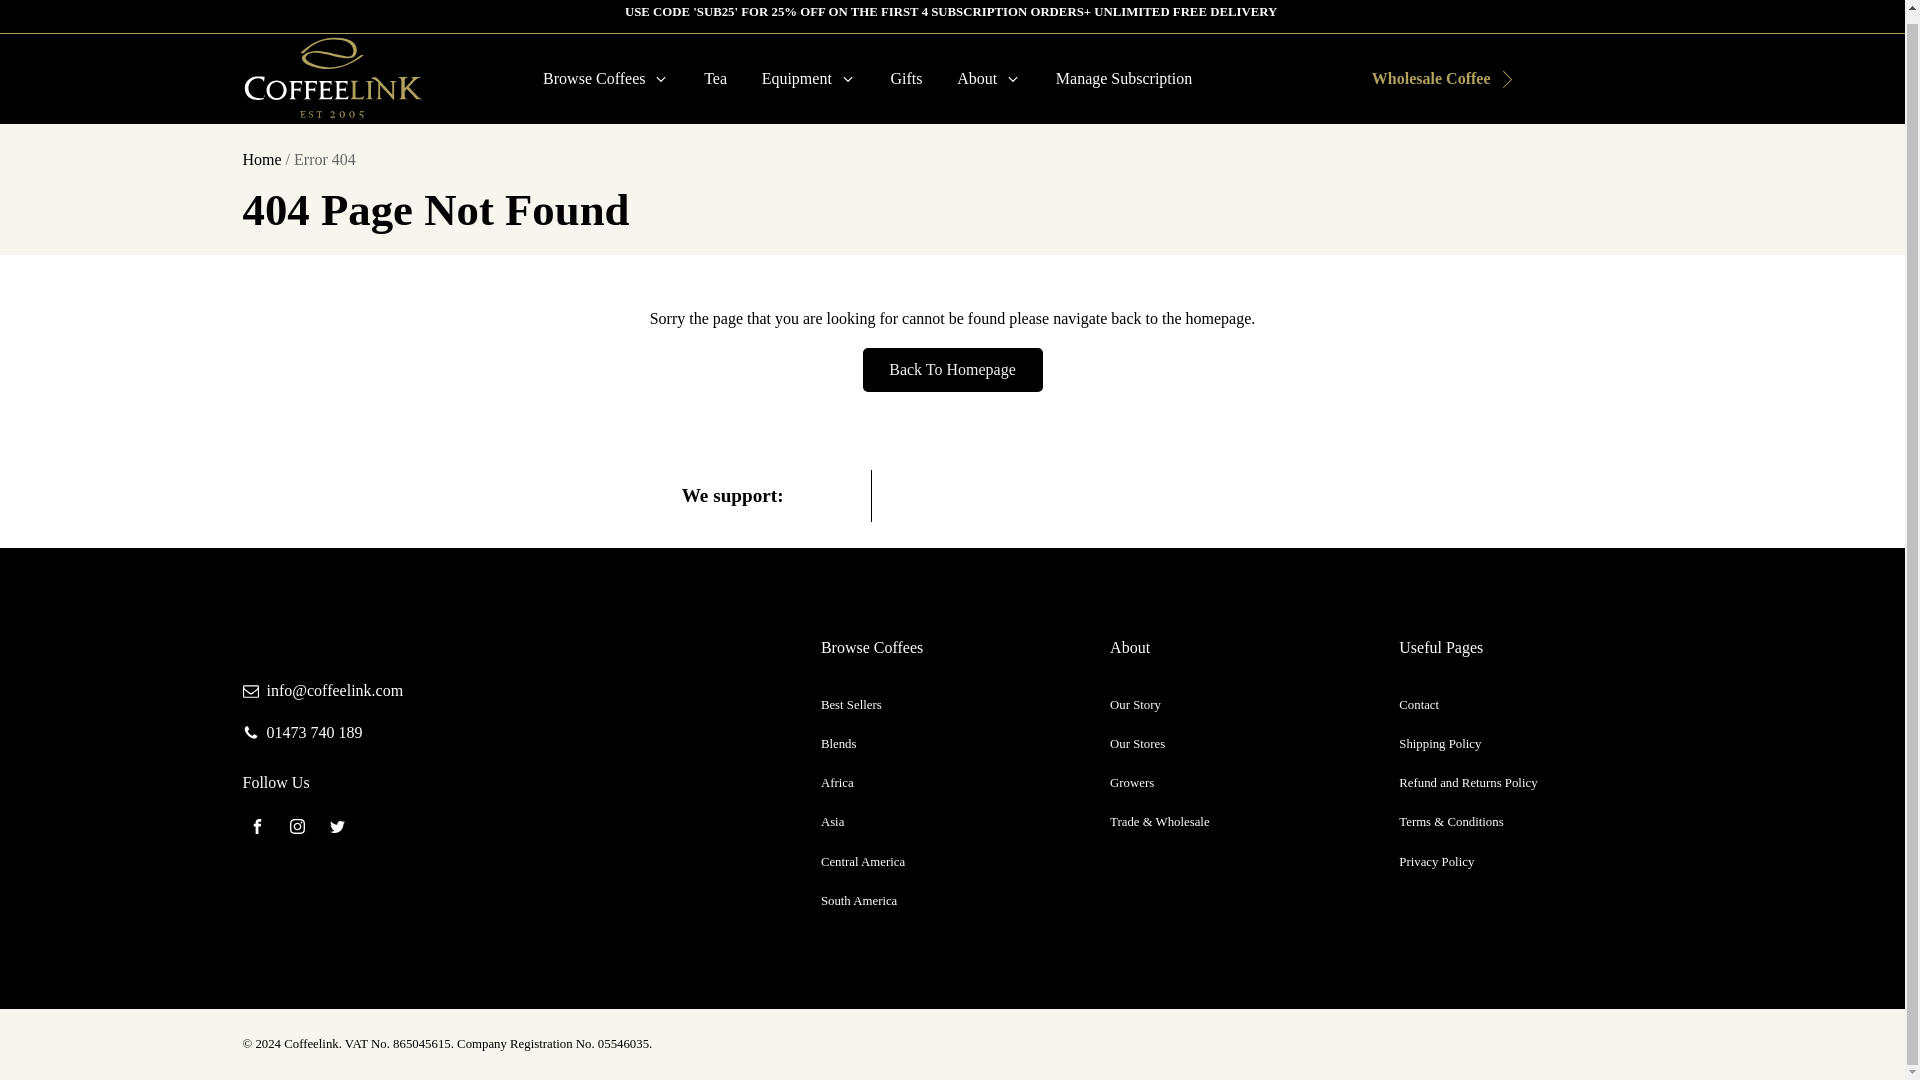 The height and width of the screenshot is (1080, 1920). What do you see at coordinates (808, 78) in the screenshot?
I see `Equipment` at bounding box center [808, 78].